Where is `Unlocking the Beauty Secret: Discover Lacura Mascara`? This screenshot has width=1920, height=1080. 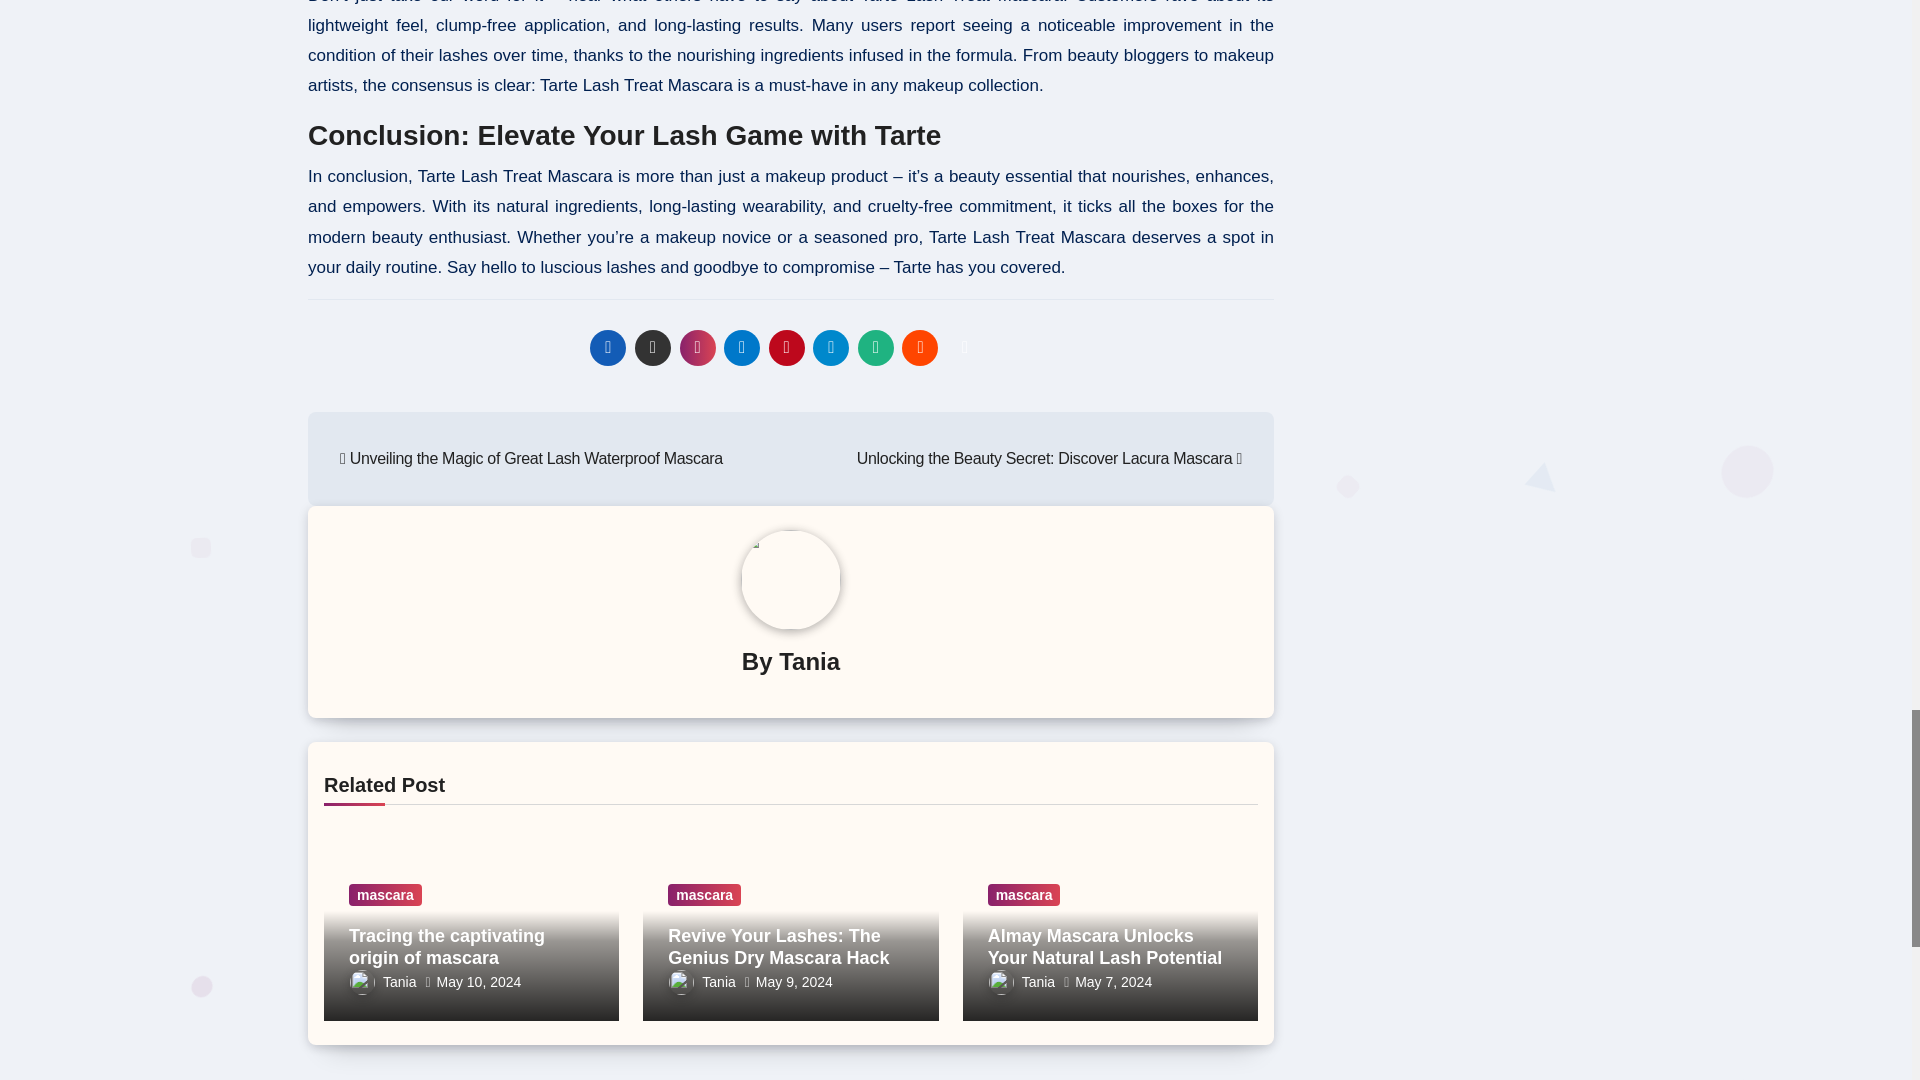
Unlocking the Beauty Secret: Discover Lacura Mascara is located at coordinates (1049, 458).